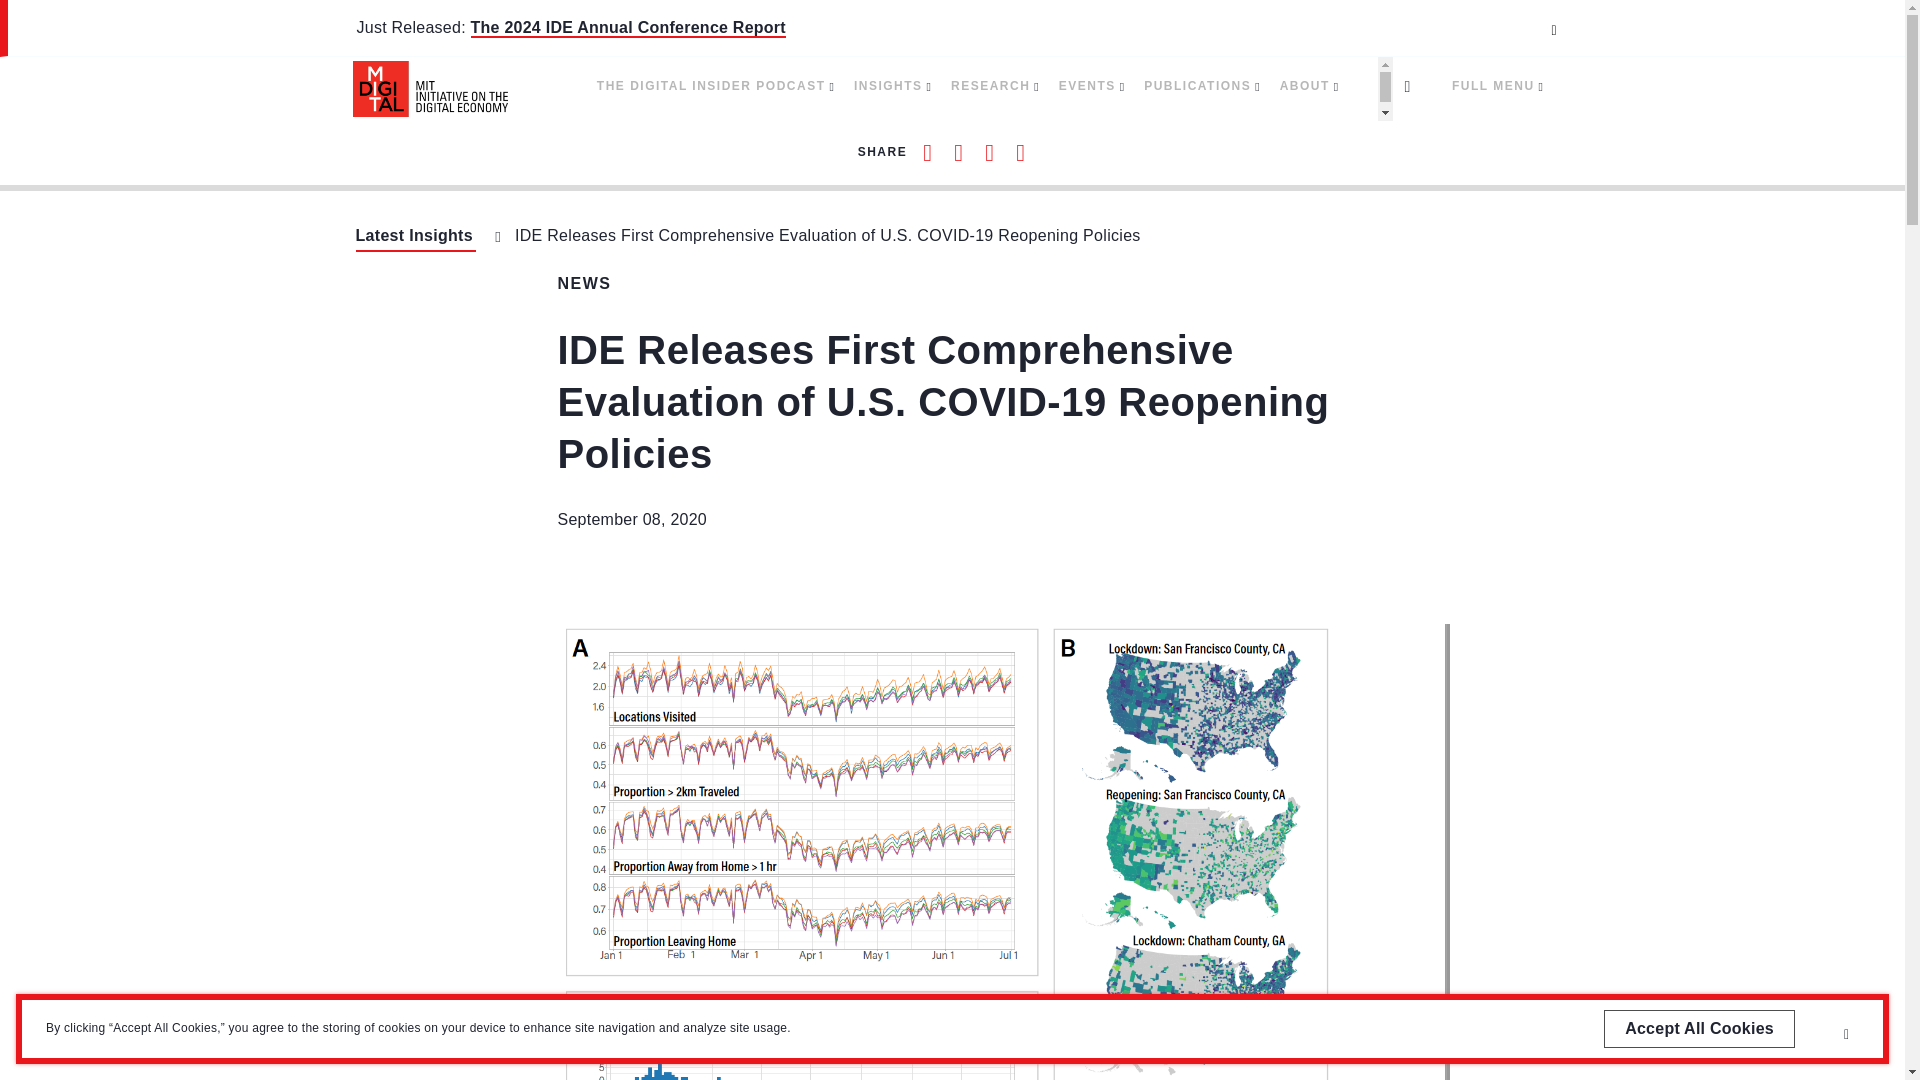 The height and width of the screenshot is (1080, 1920). What do you see at coordinates (892, 86) in the screenshot?
I see `INSIGHTS` at bounding box center [892, 86].